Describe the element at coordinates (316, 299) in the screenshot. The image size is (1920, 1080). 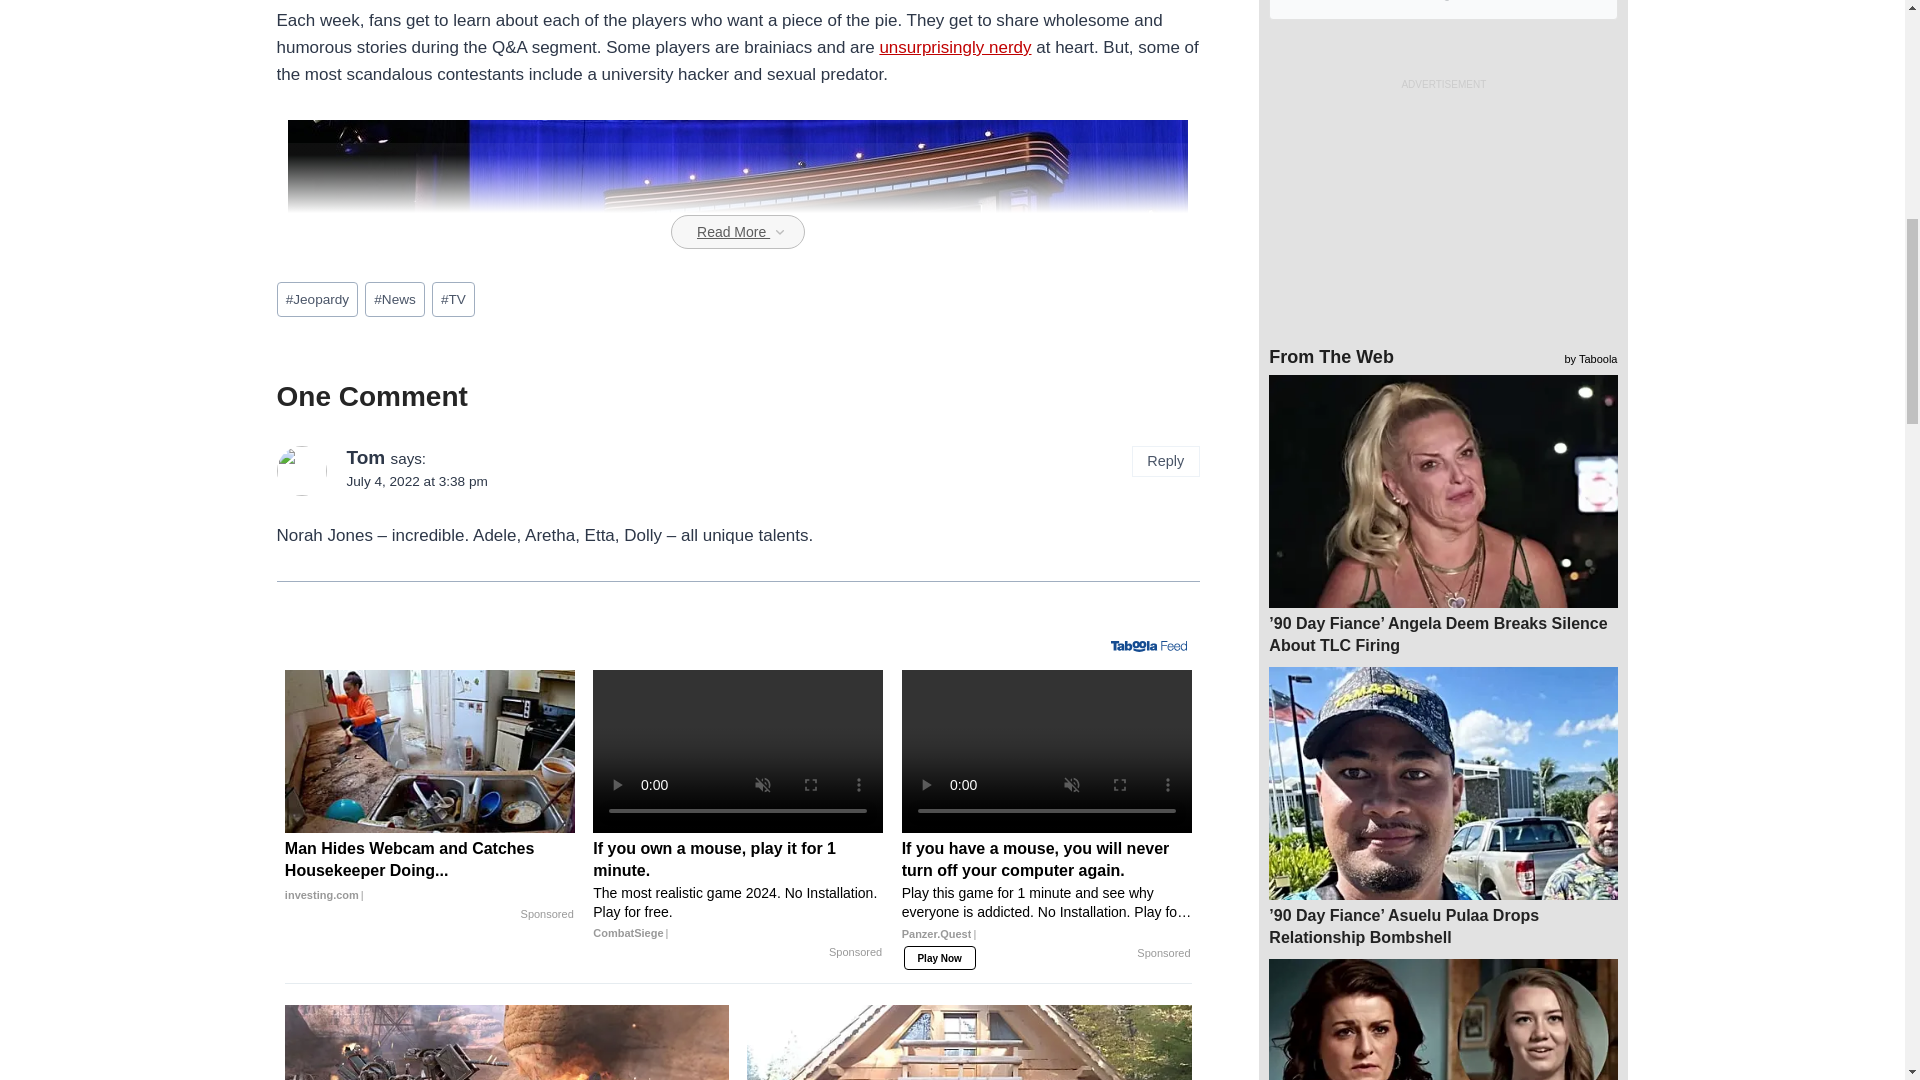
I see `Jeopardy` at that location.